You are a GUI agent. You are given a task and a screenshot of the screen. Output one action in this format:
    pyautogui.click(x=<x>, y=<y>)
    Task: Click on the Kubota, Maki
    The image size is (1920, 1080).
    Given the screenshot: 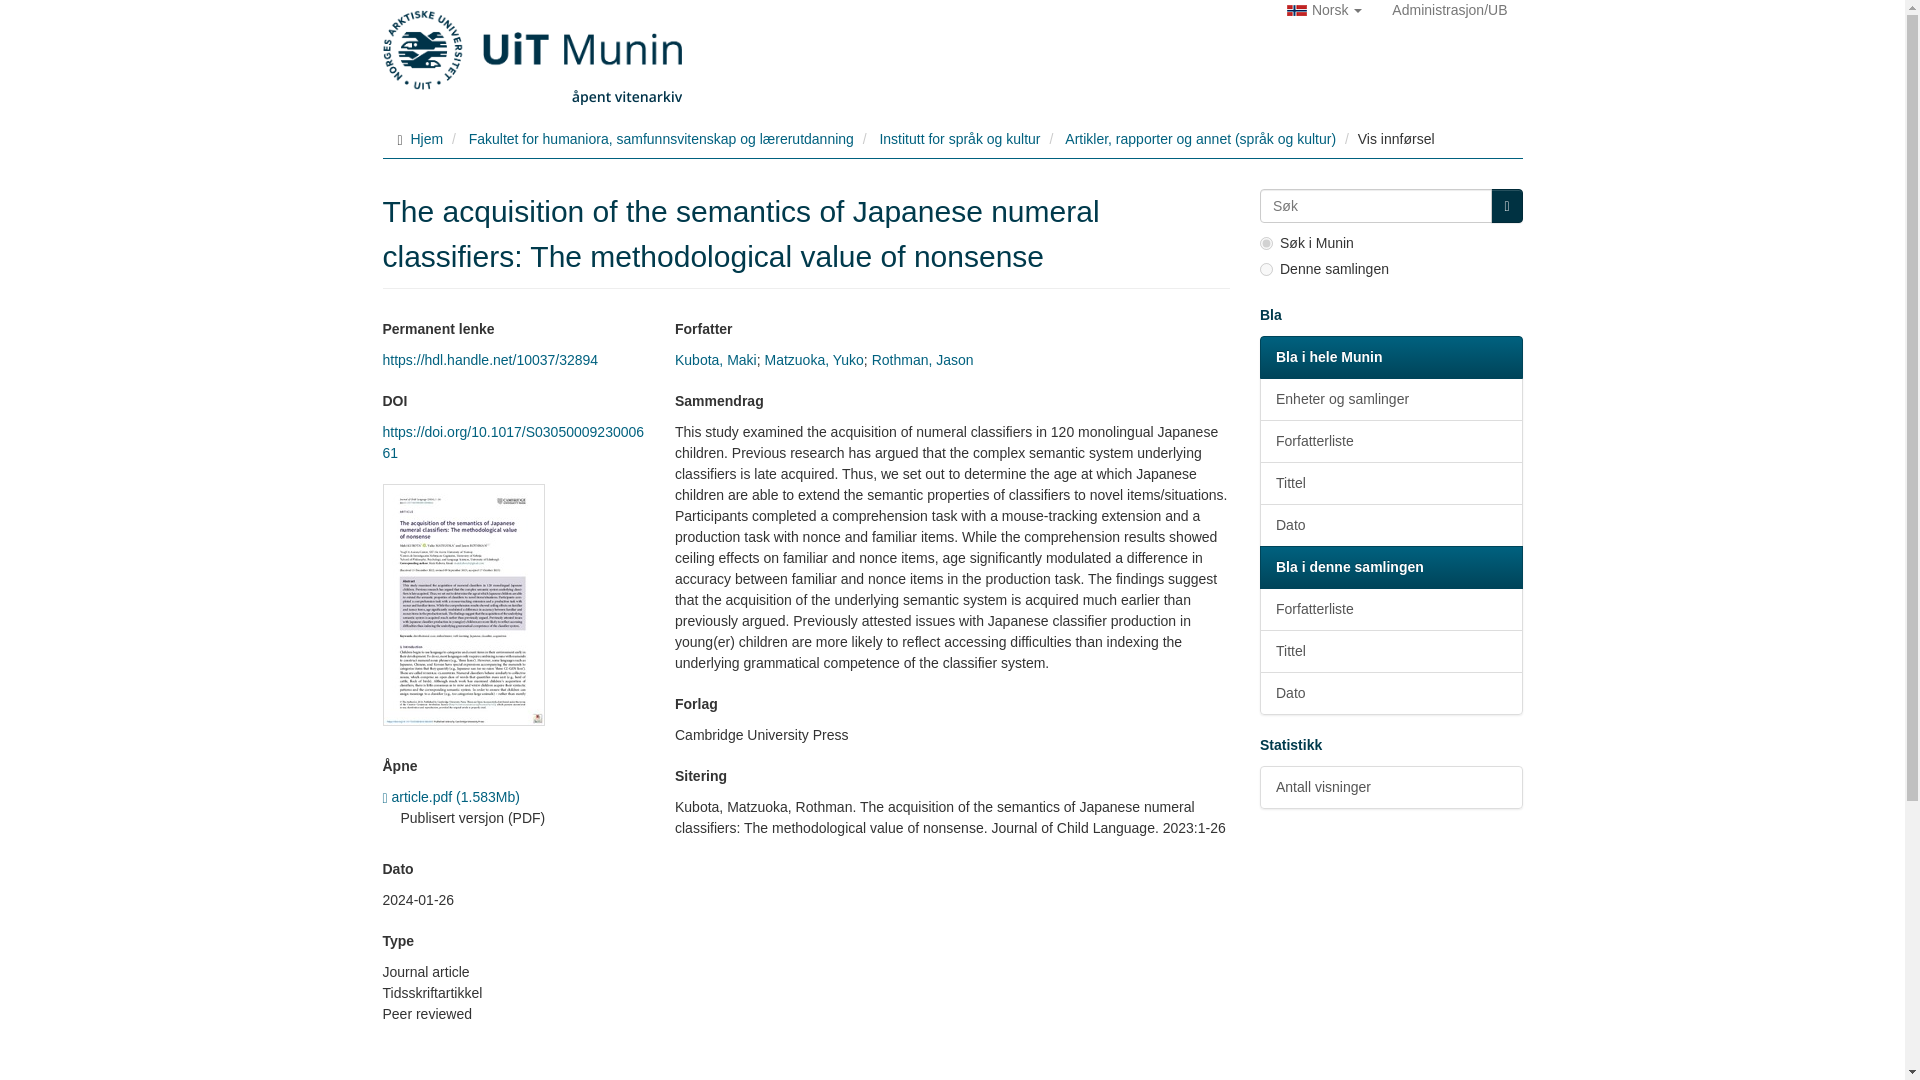 What is the action you would take?
    pyautogui.click(x=716, y=360)
    